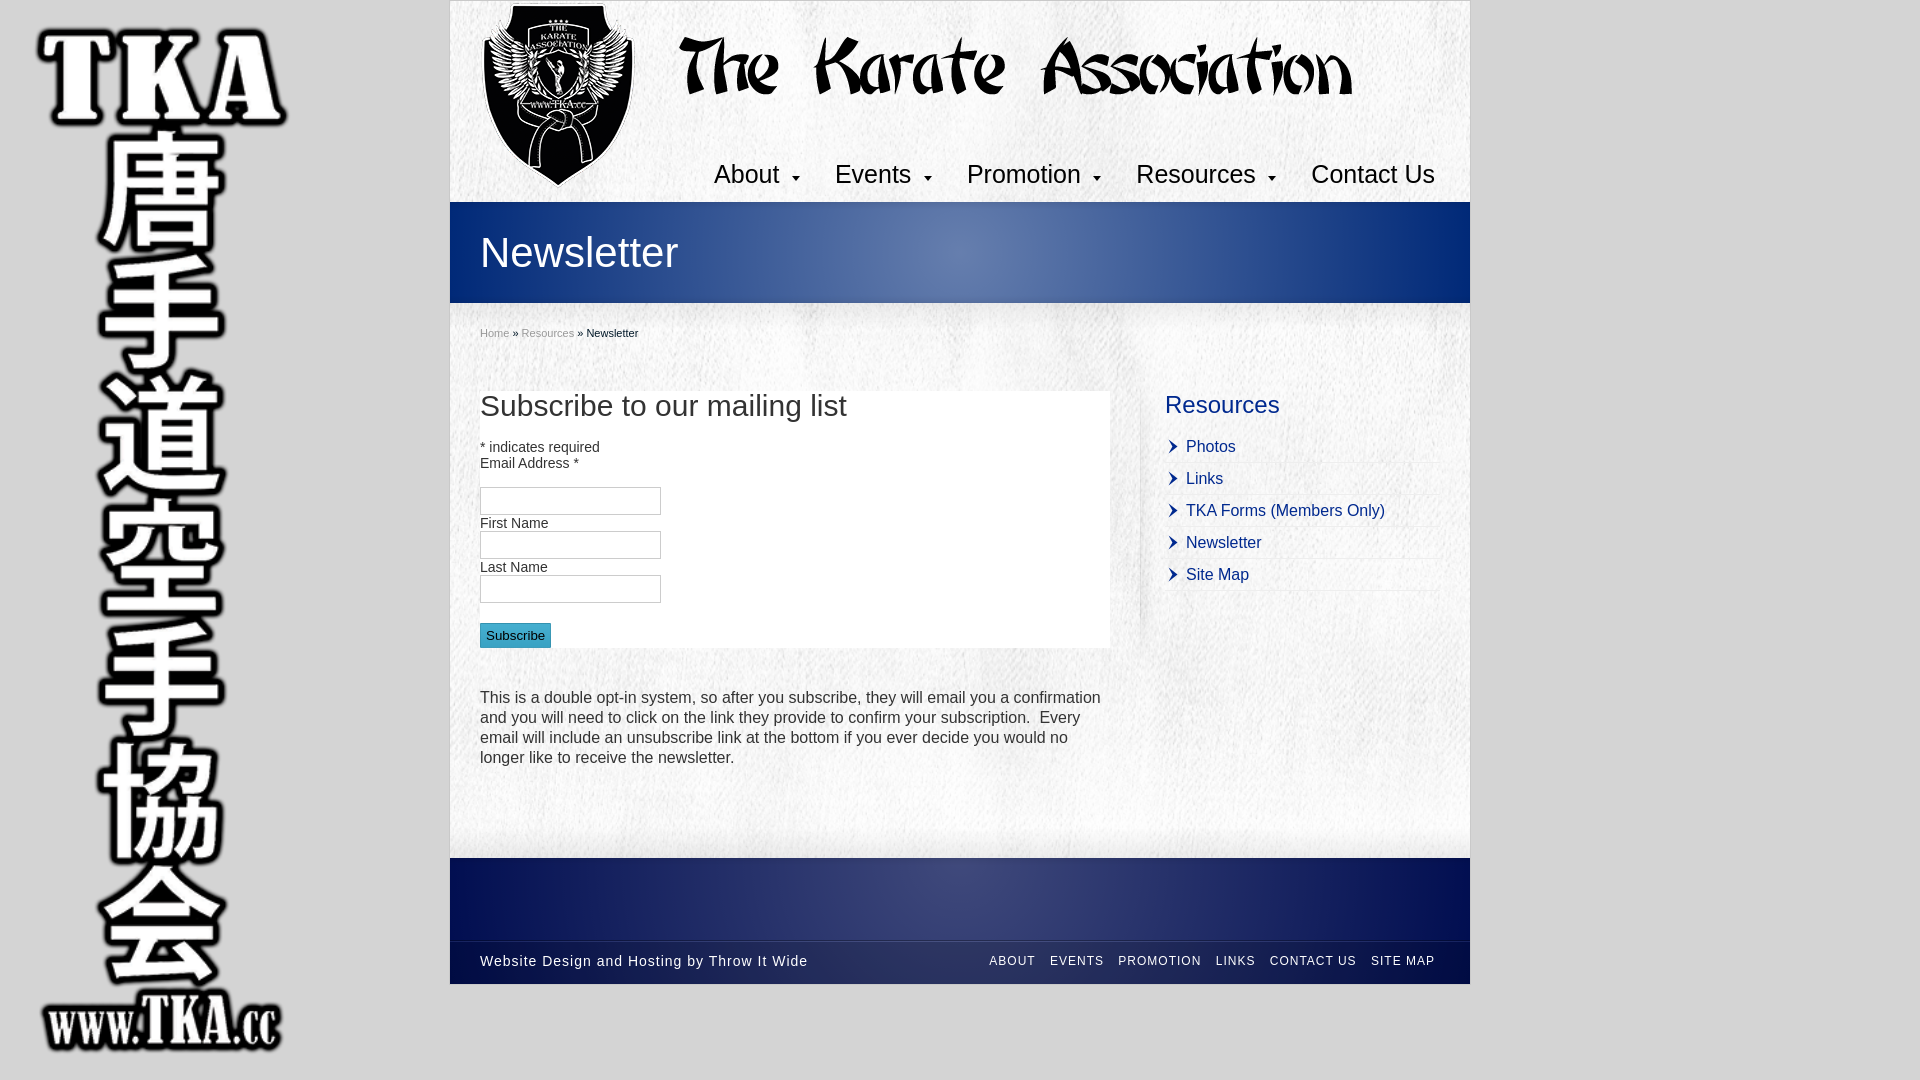 This screenshot has height=1080, width=1920. What do you see at coordinates (1403, 961) in the screenshot?
I see `SITE MAP` at bounding box center [1403, 961].